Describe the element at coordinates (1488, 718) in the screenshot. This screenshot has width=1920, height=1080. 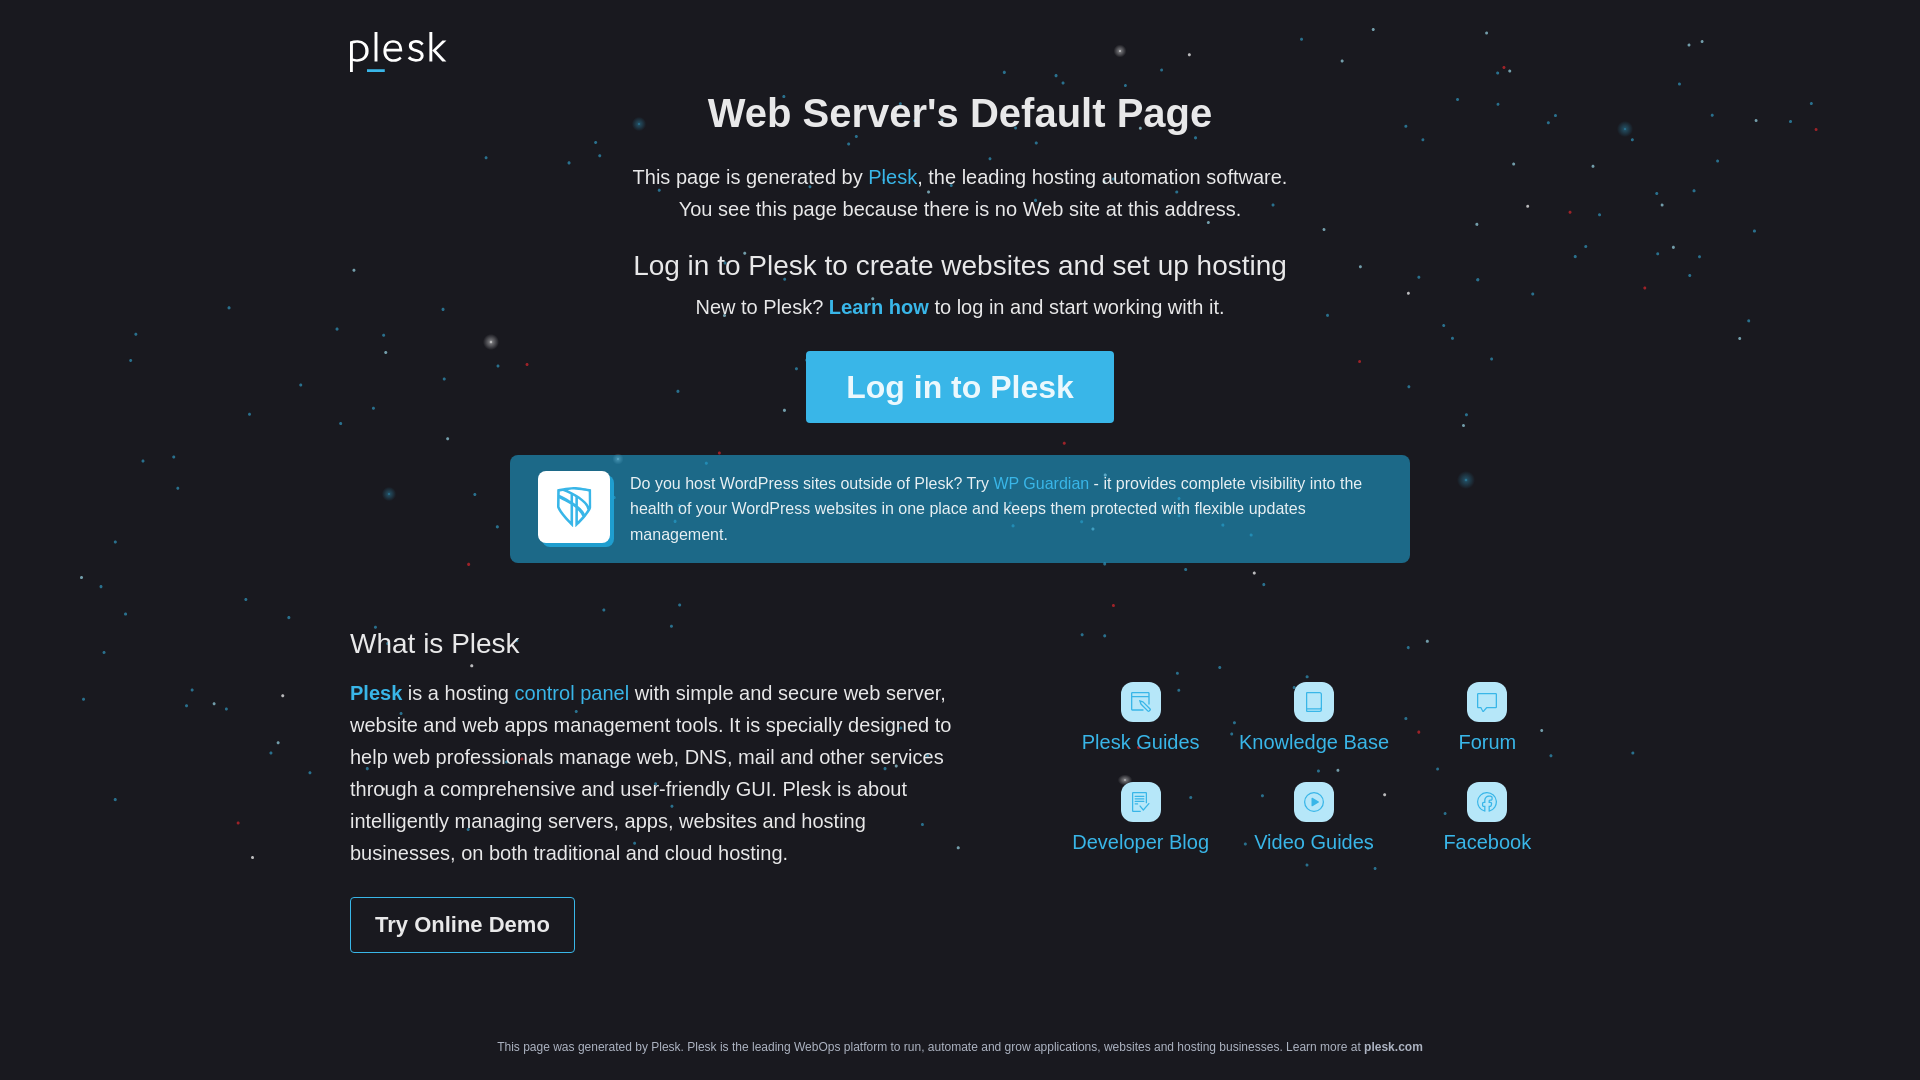
I see `Forum` at that location.